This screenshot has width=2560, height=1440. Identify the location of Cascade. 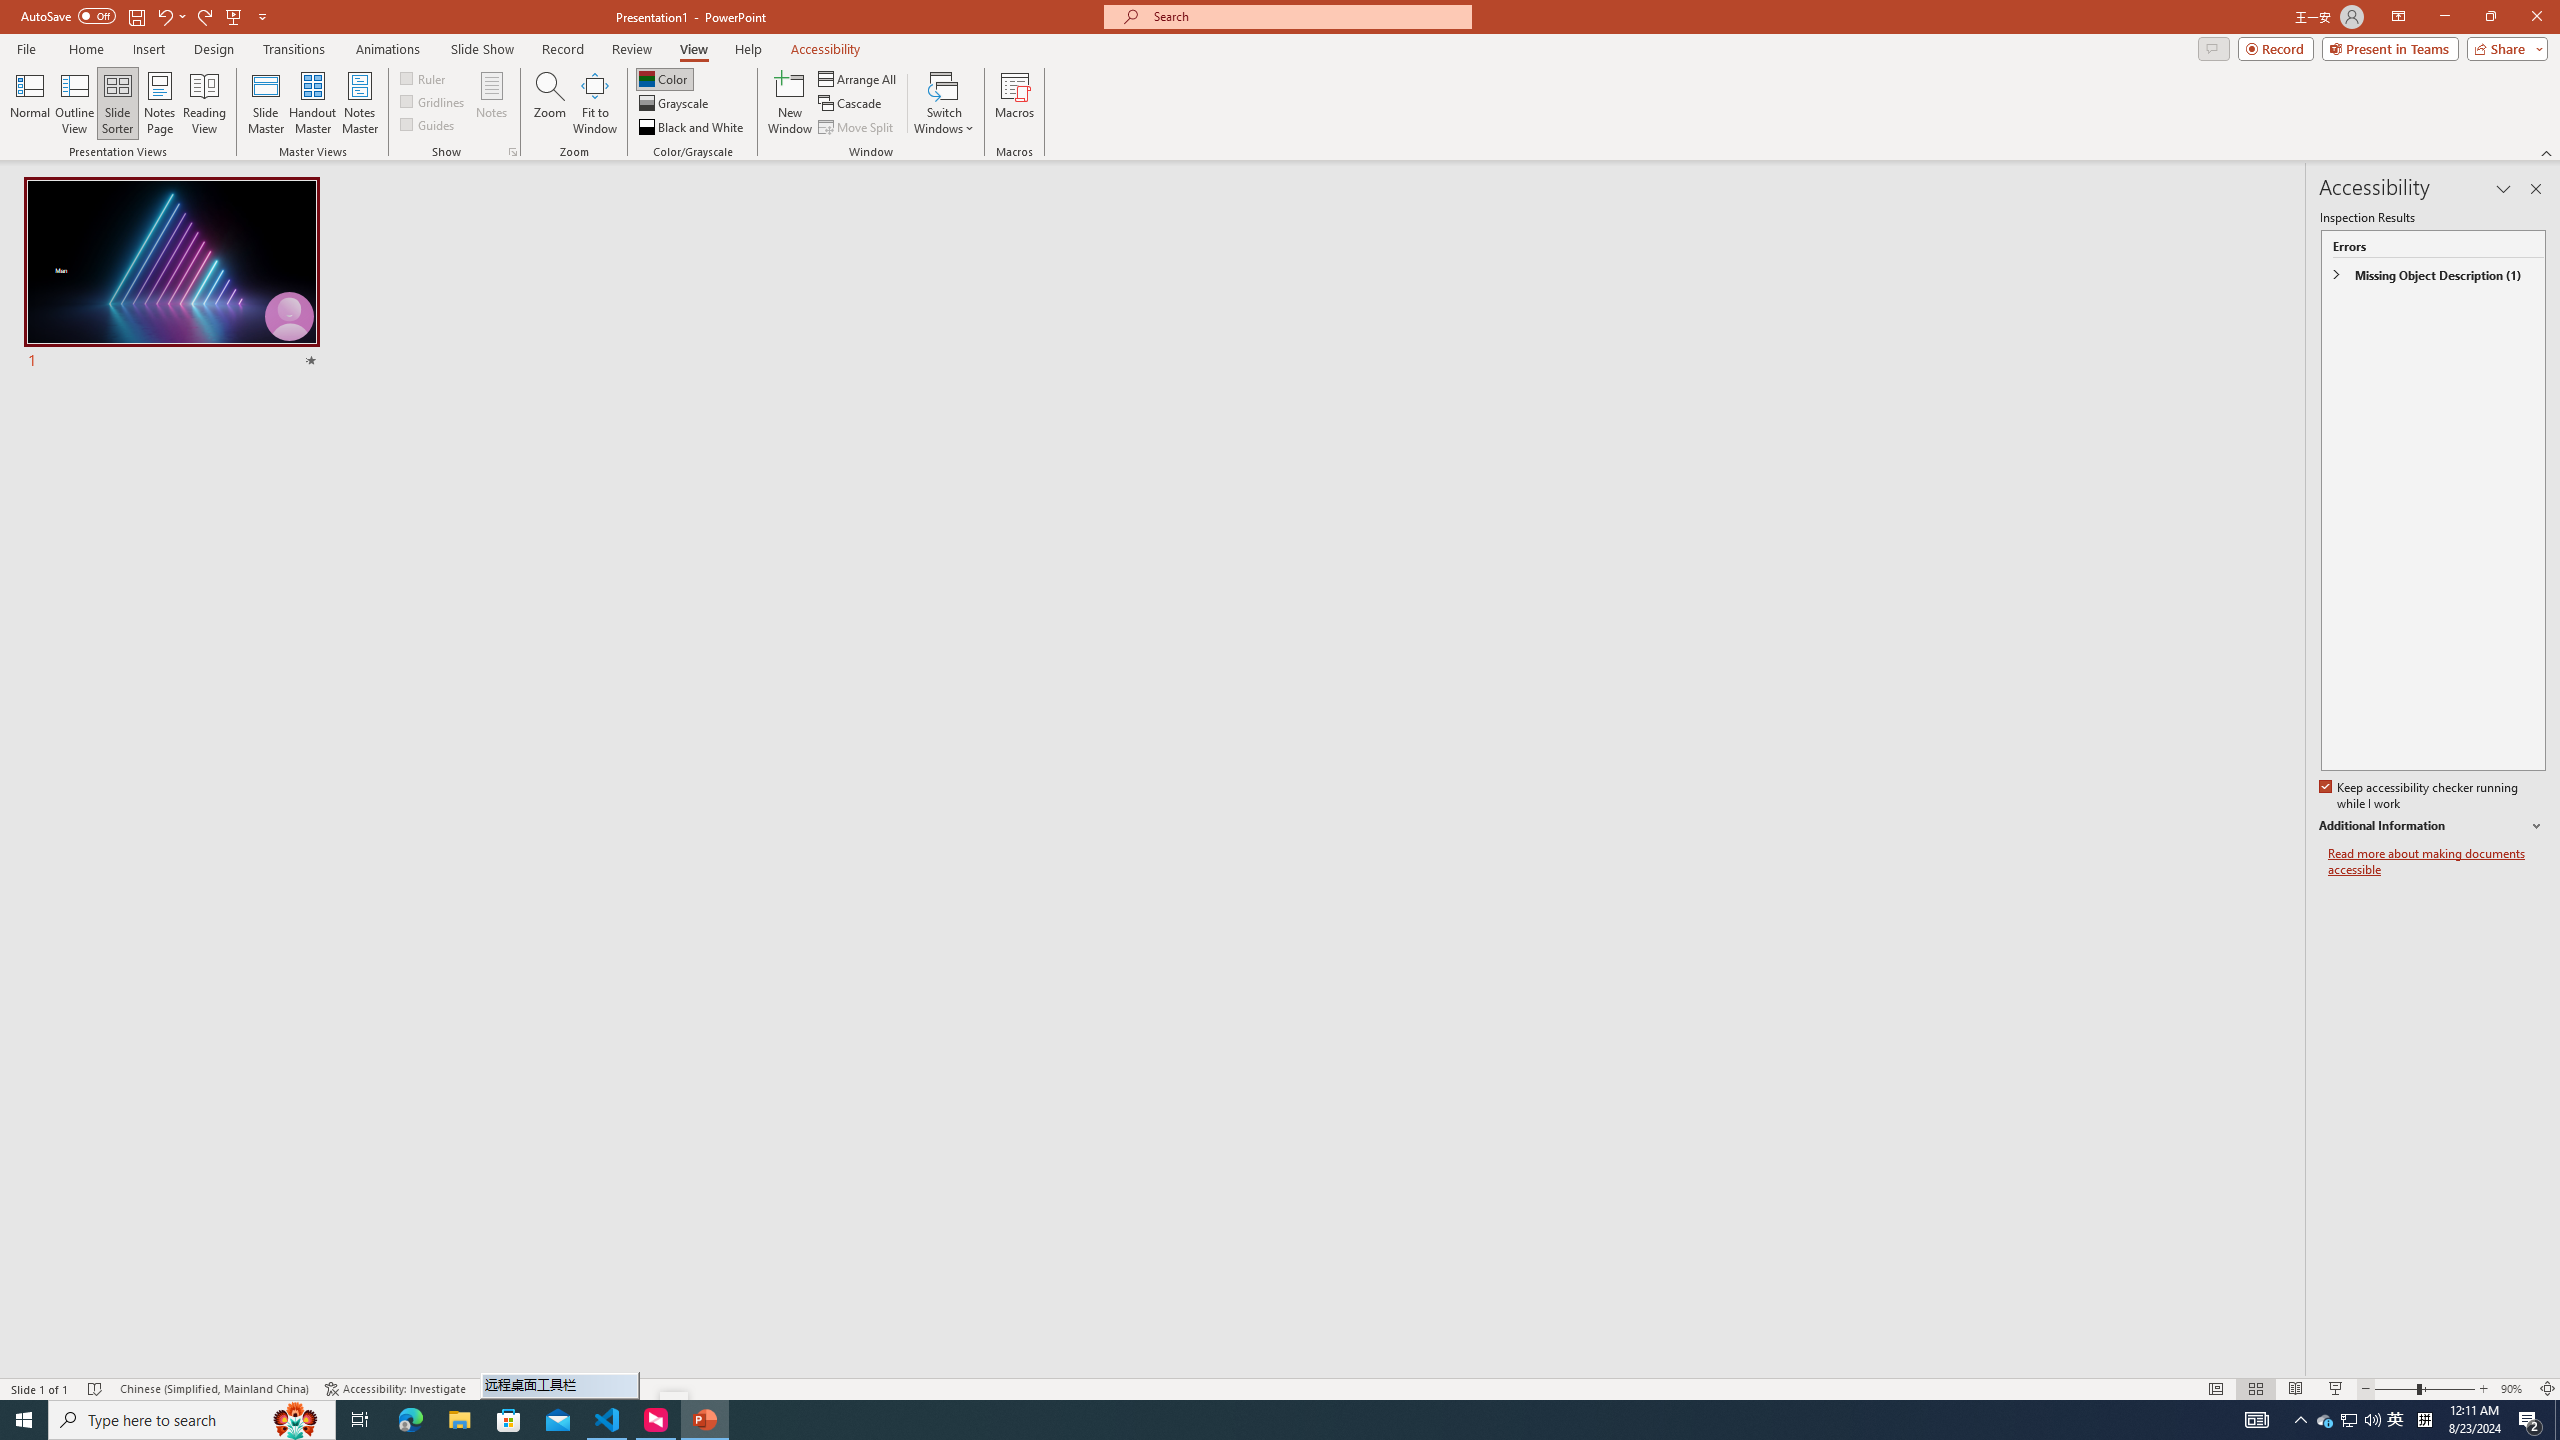
(851, 104).